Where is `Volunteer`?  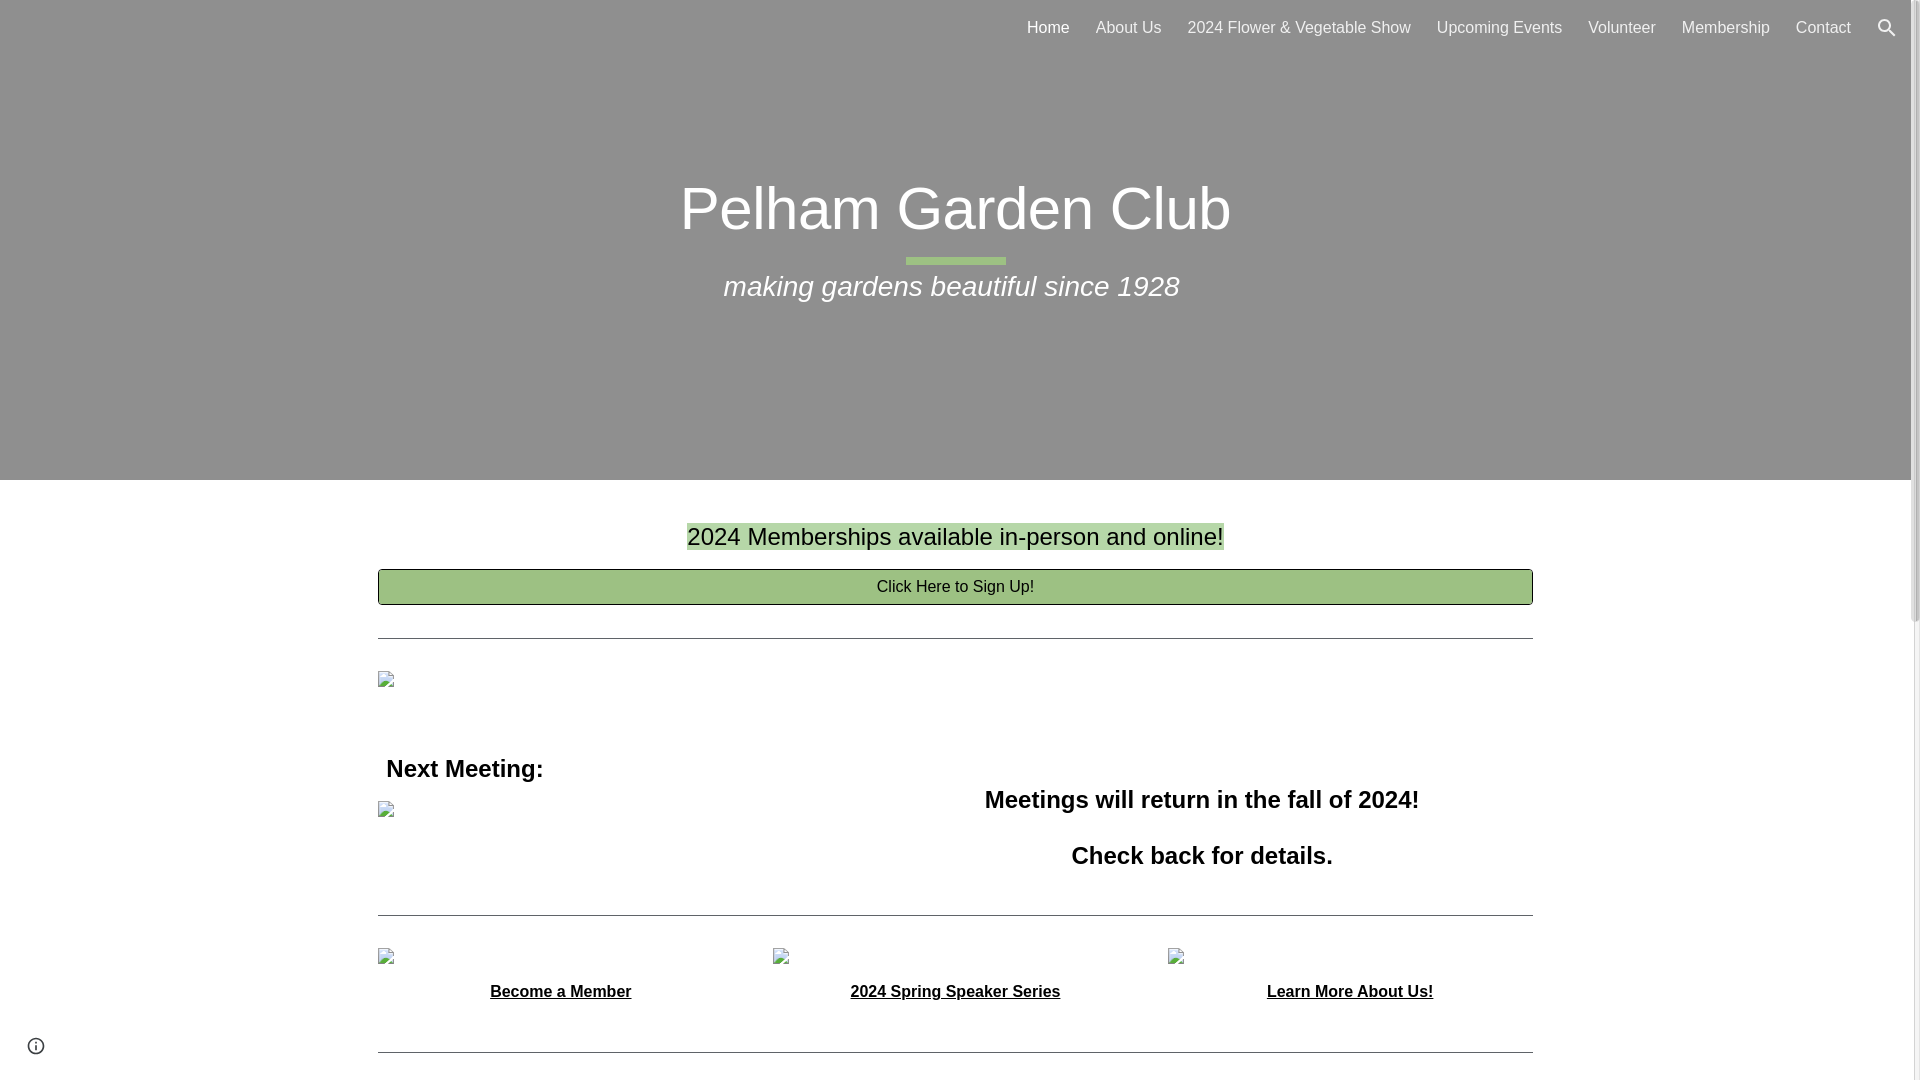 Volunteer is located at coordinates (1621, 28).